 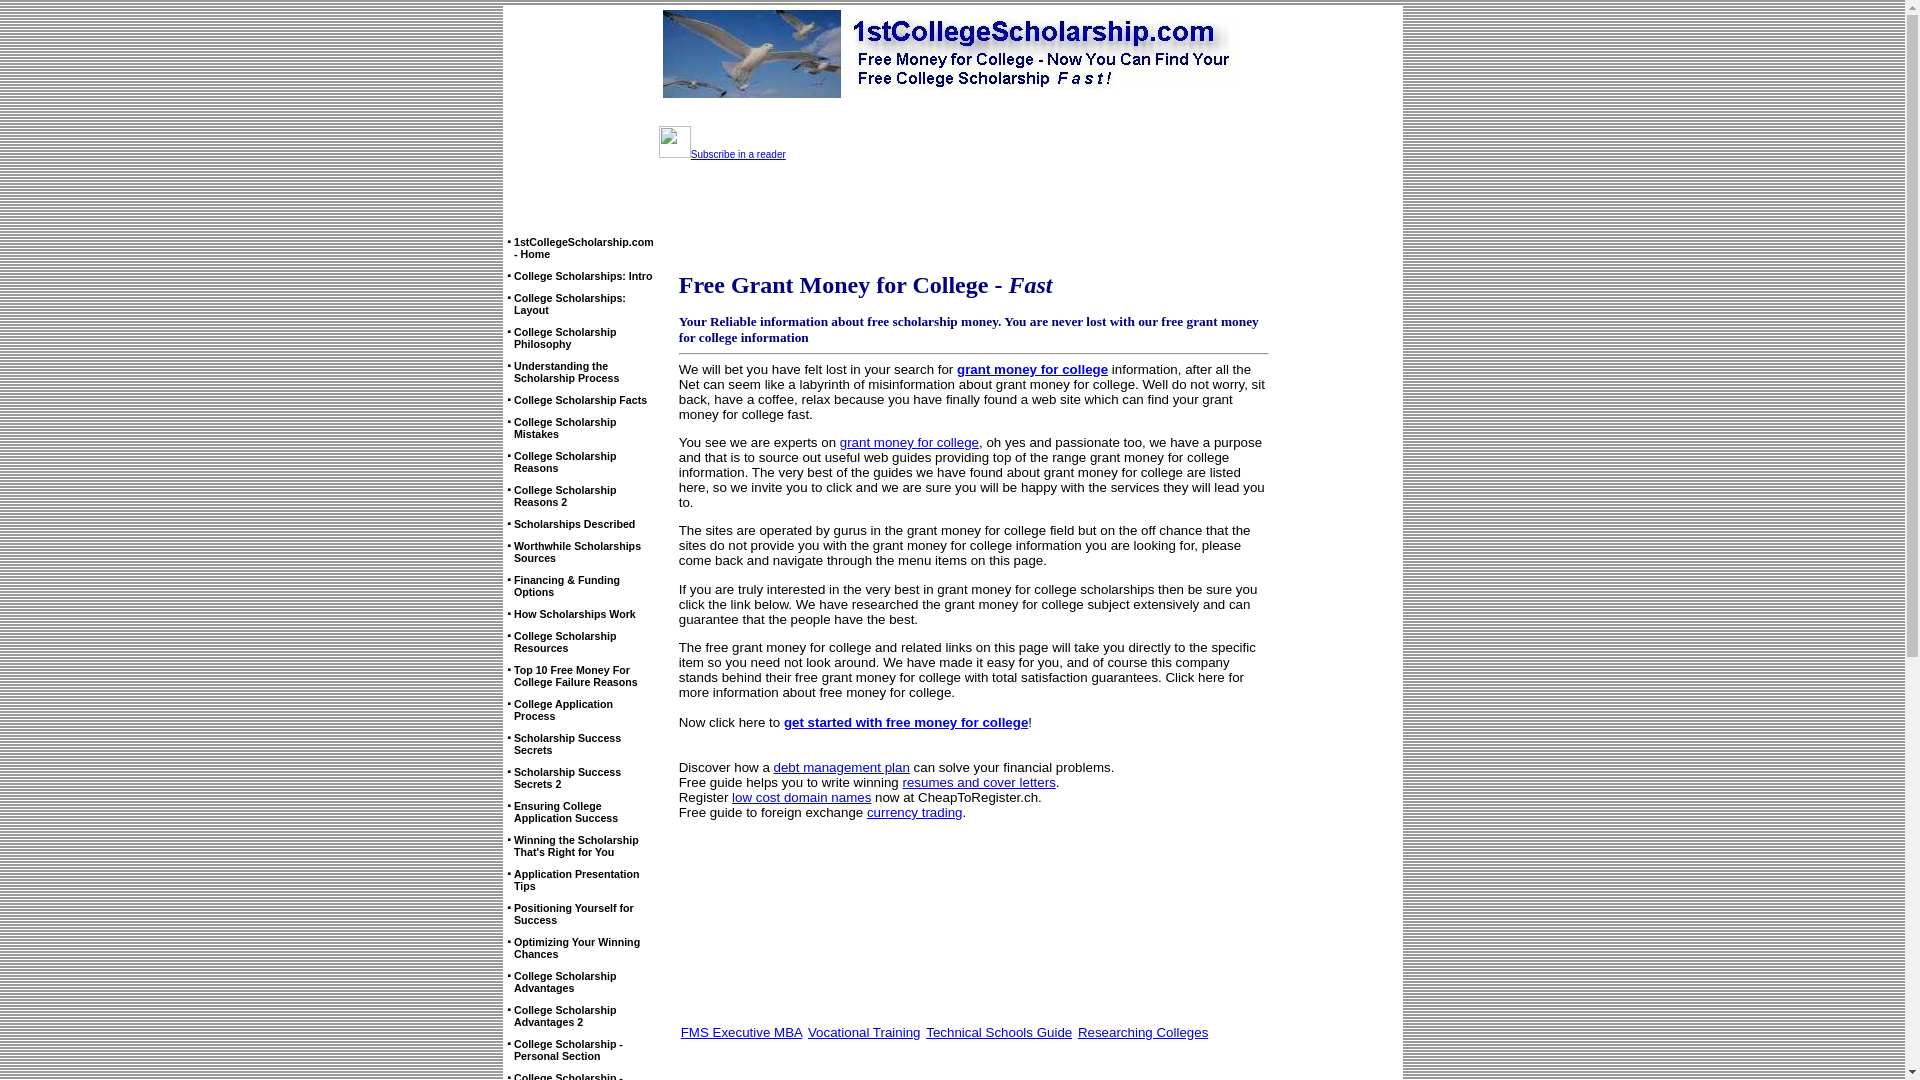 What do you see at coordinates (584, 248) in the screenshot?
I see `1stCollegeScholarship.com - Home` at bounding box center [584, 248].